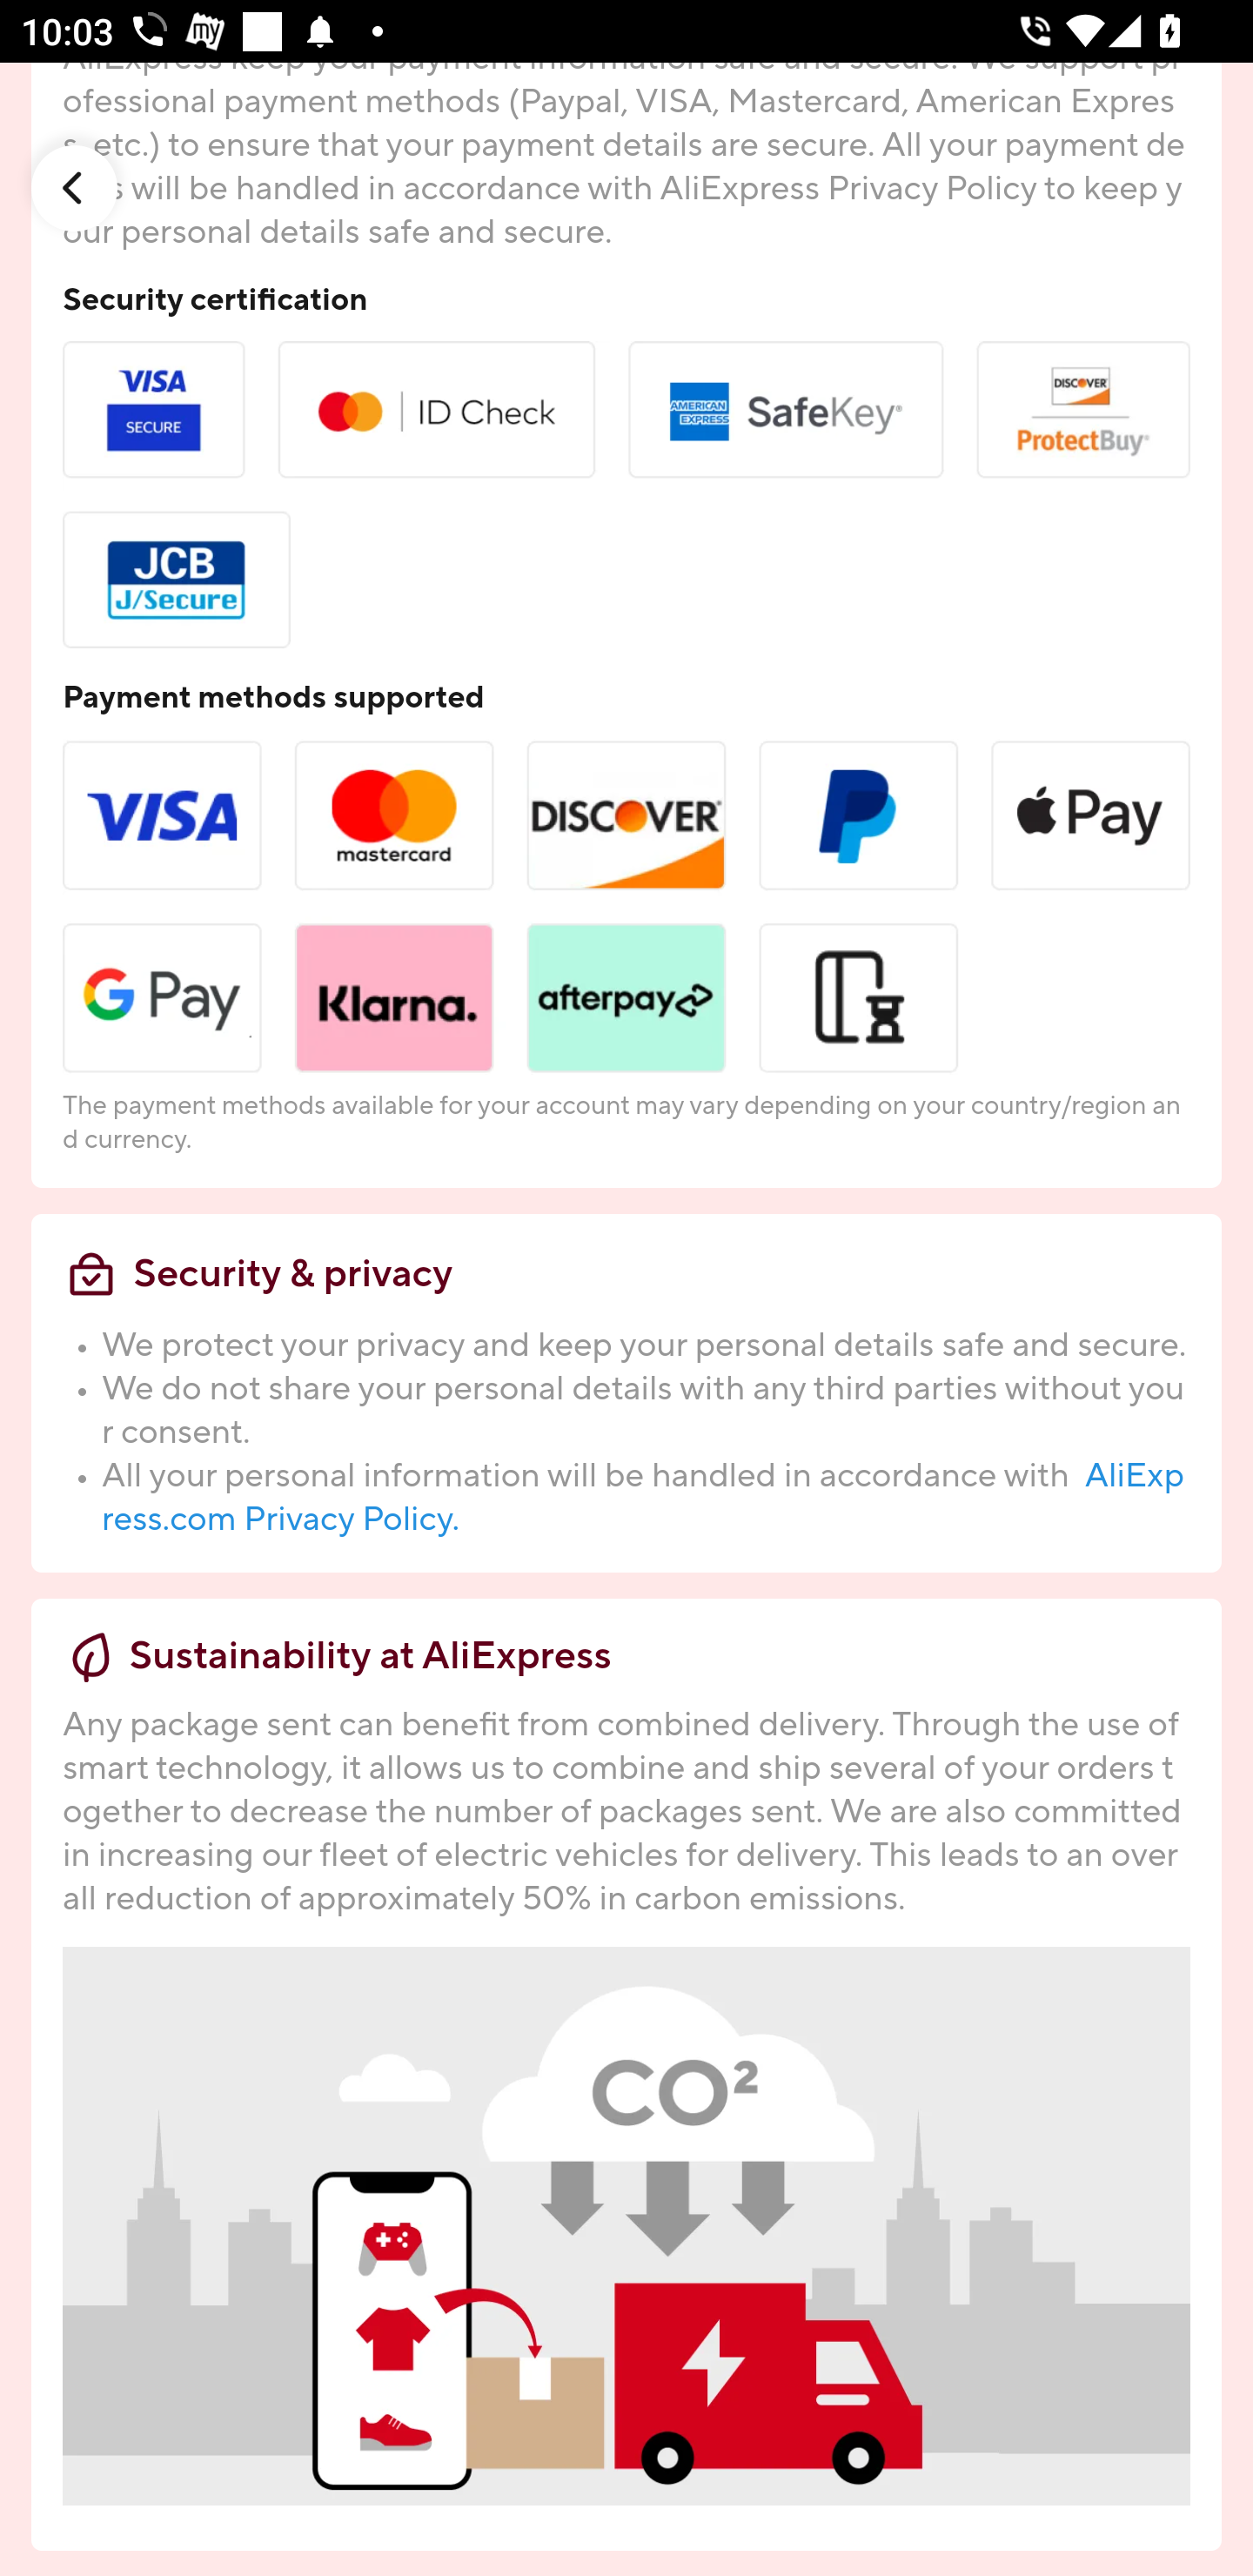 Image resolution: width=1253 pixels, height=2576 pixels. Describe the element at coordinates (75, 188) in the screenshot. I see `96x96` at that location.